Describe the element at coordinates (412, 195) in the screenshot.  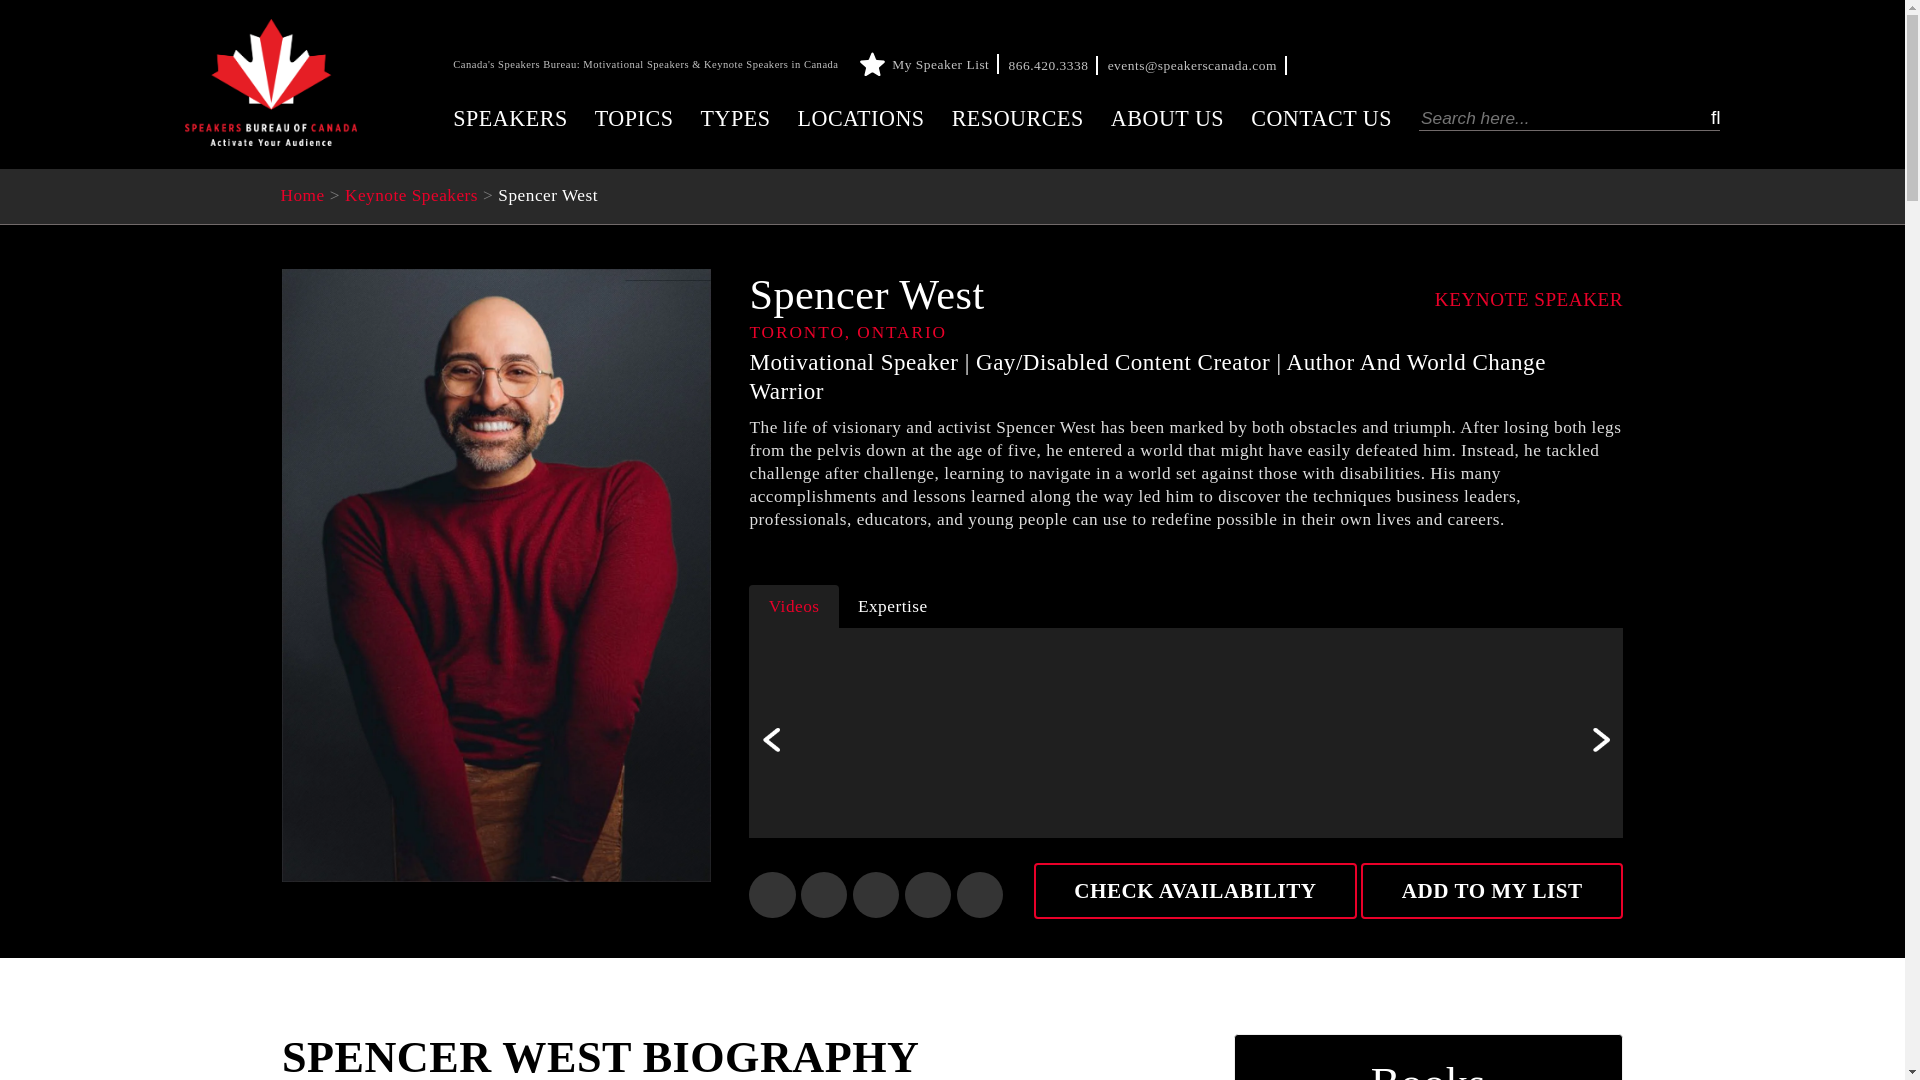
I see `Keynote Speakers` at that location.